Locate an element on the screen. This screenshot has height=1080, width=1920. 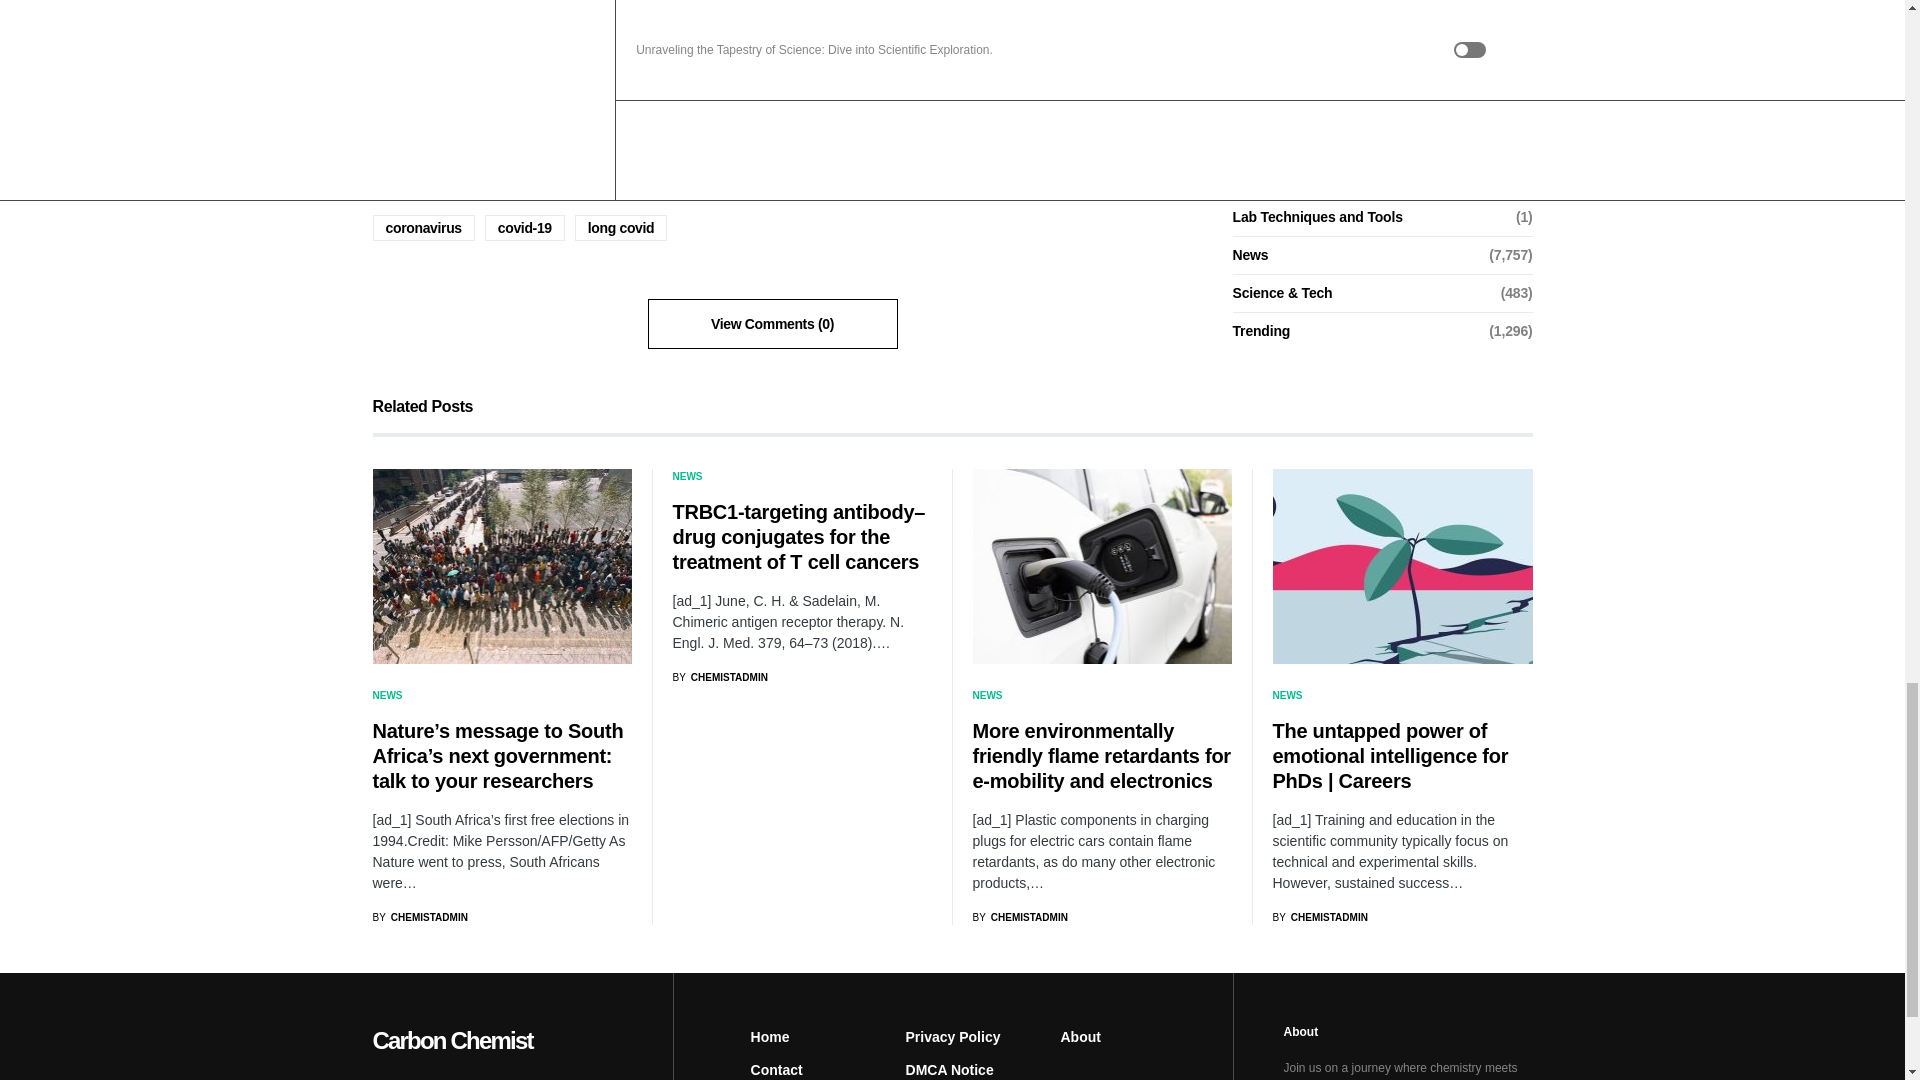
View all posts by chemistadmin is located at coordinates (1019, 917).